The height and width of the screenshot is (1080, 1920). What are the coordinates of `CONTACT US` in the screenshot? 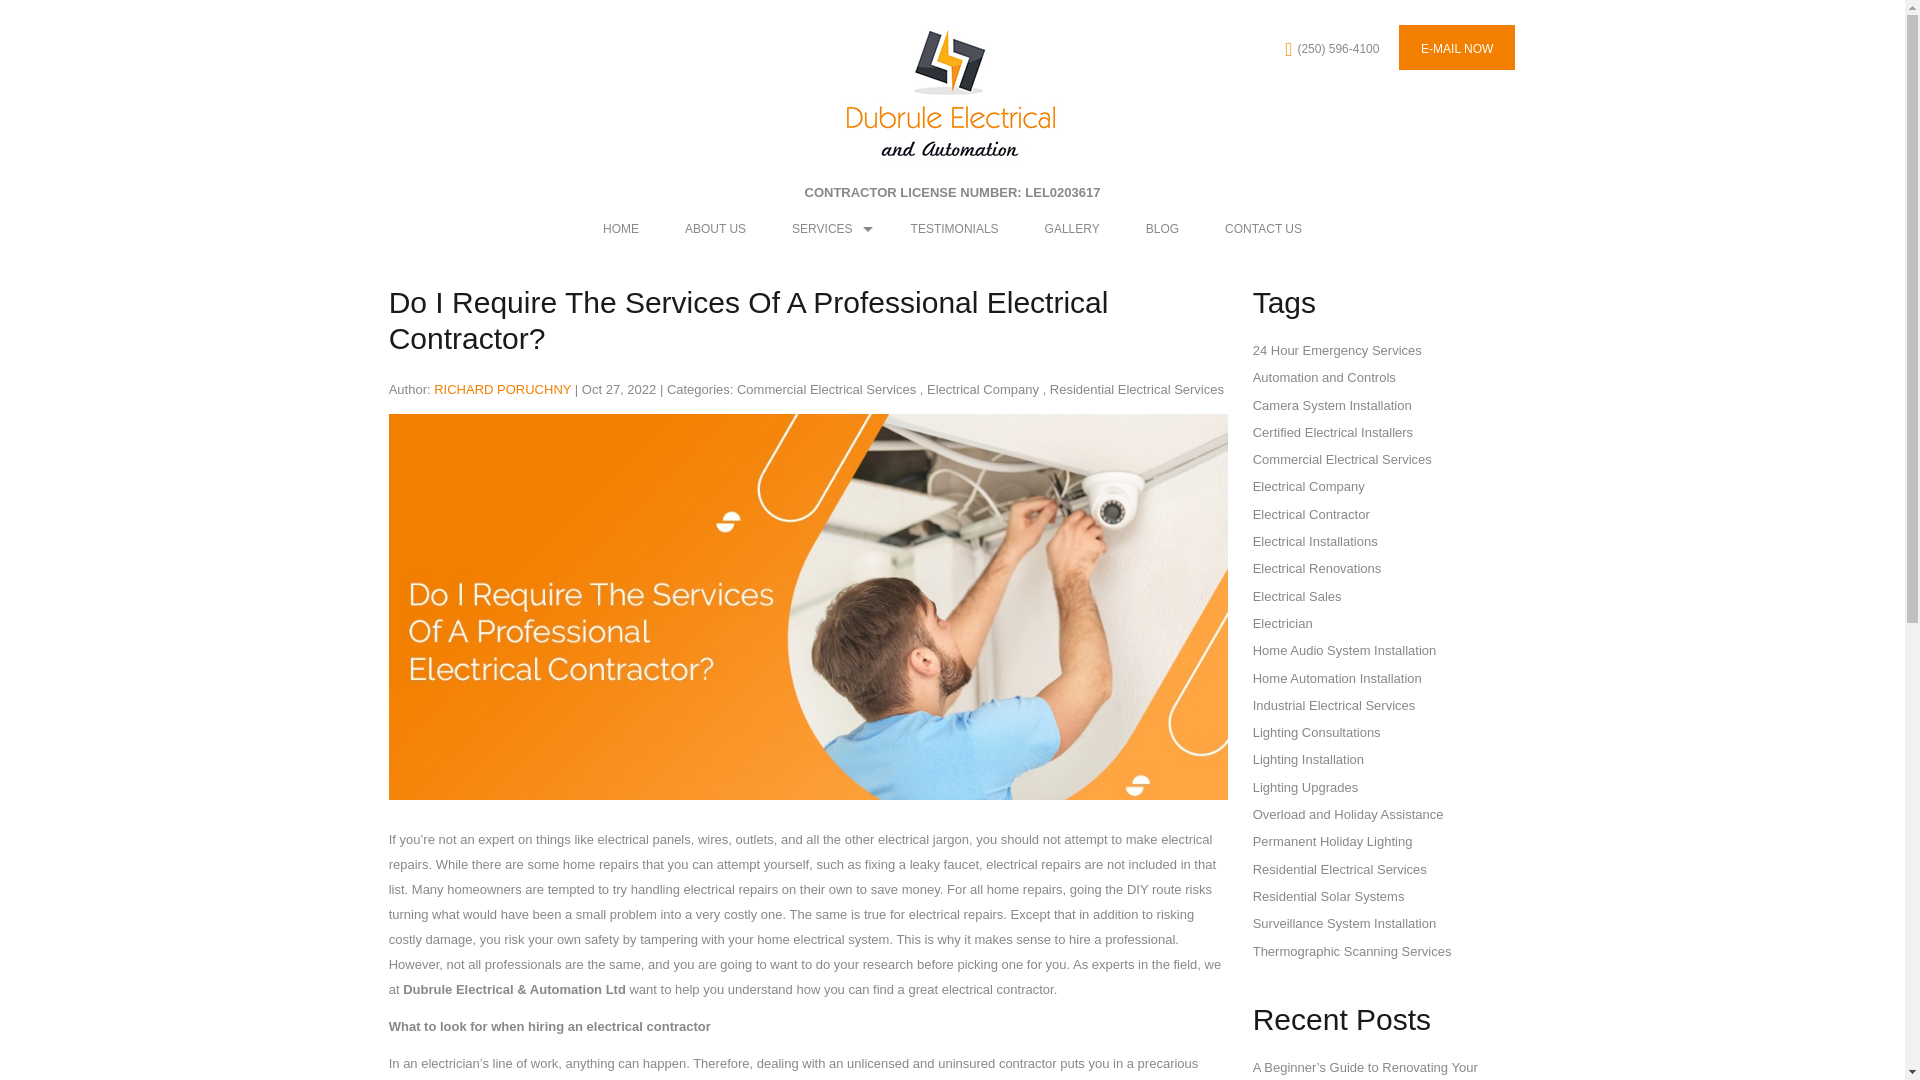 It's located at (1262, 228).